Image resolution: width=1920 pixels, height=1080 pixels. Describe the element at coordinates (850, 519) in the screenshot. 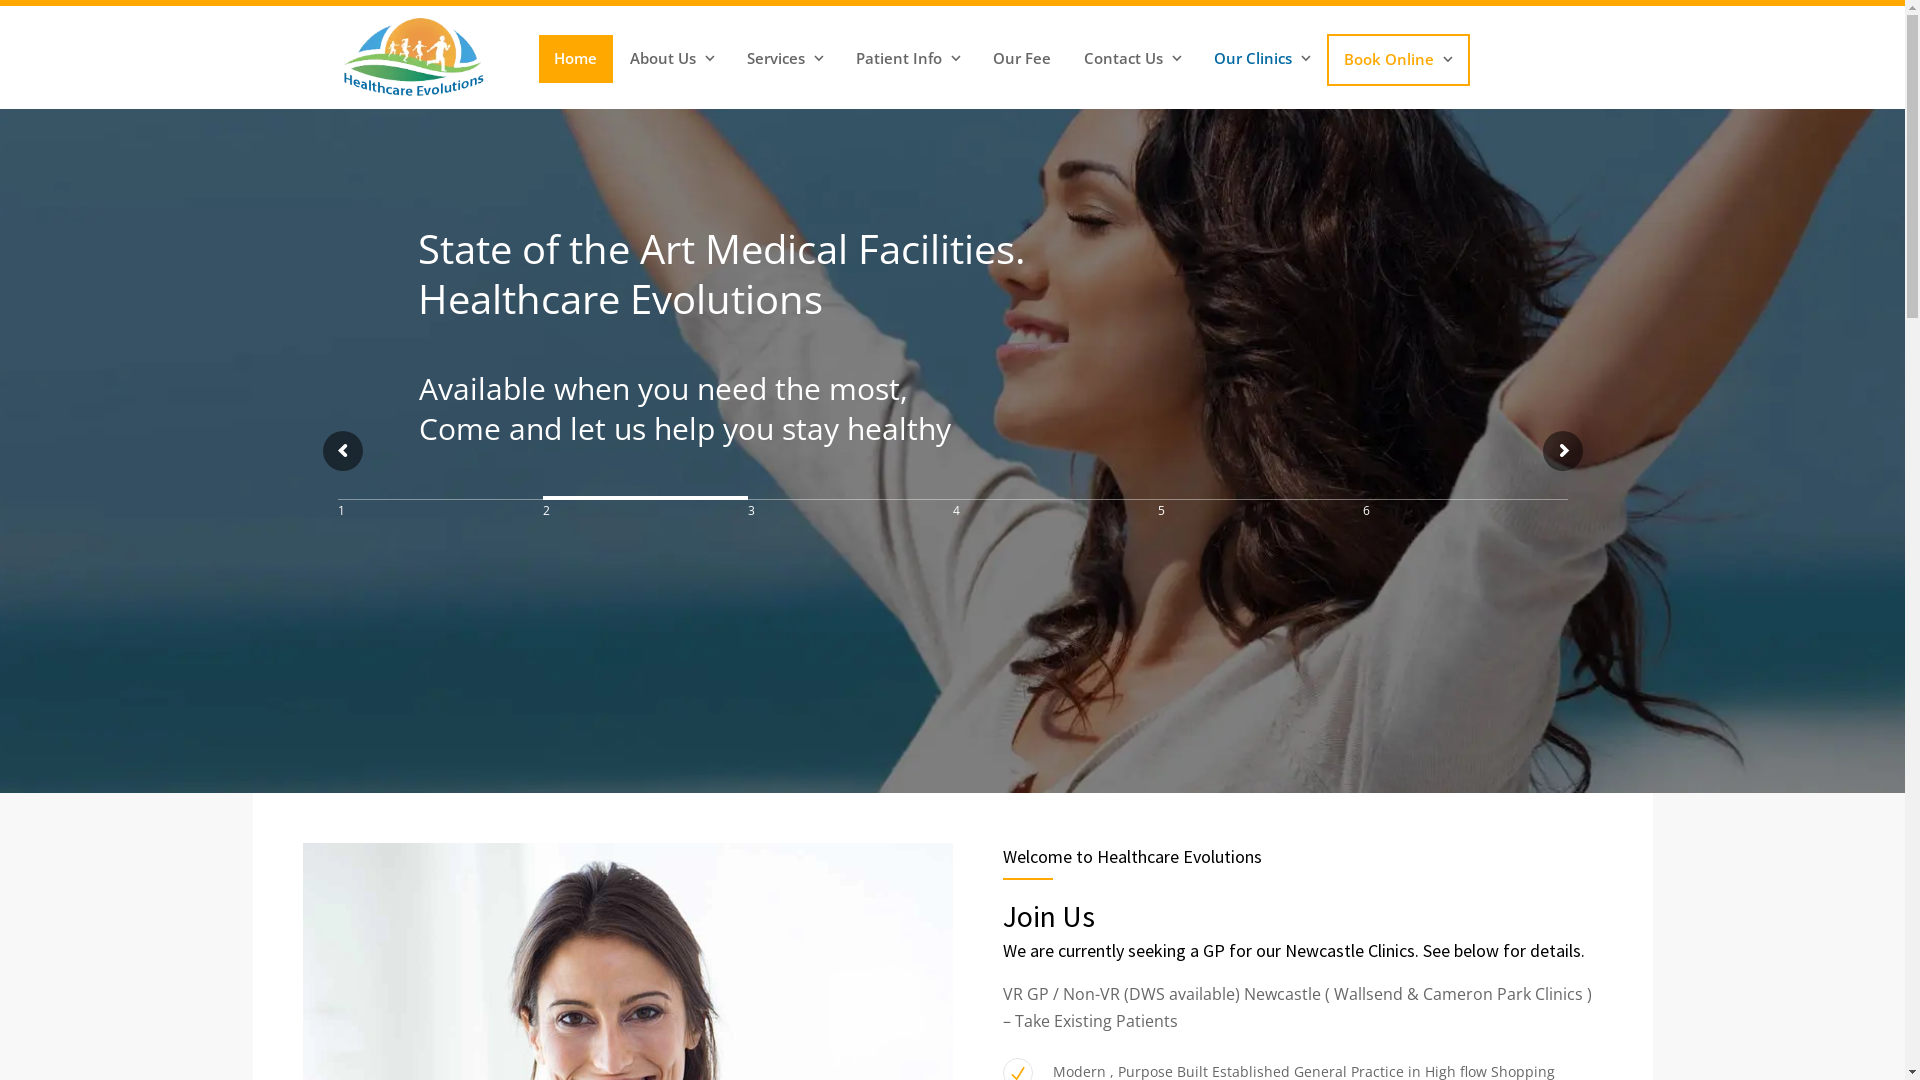

I see `3` at that location.